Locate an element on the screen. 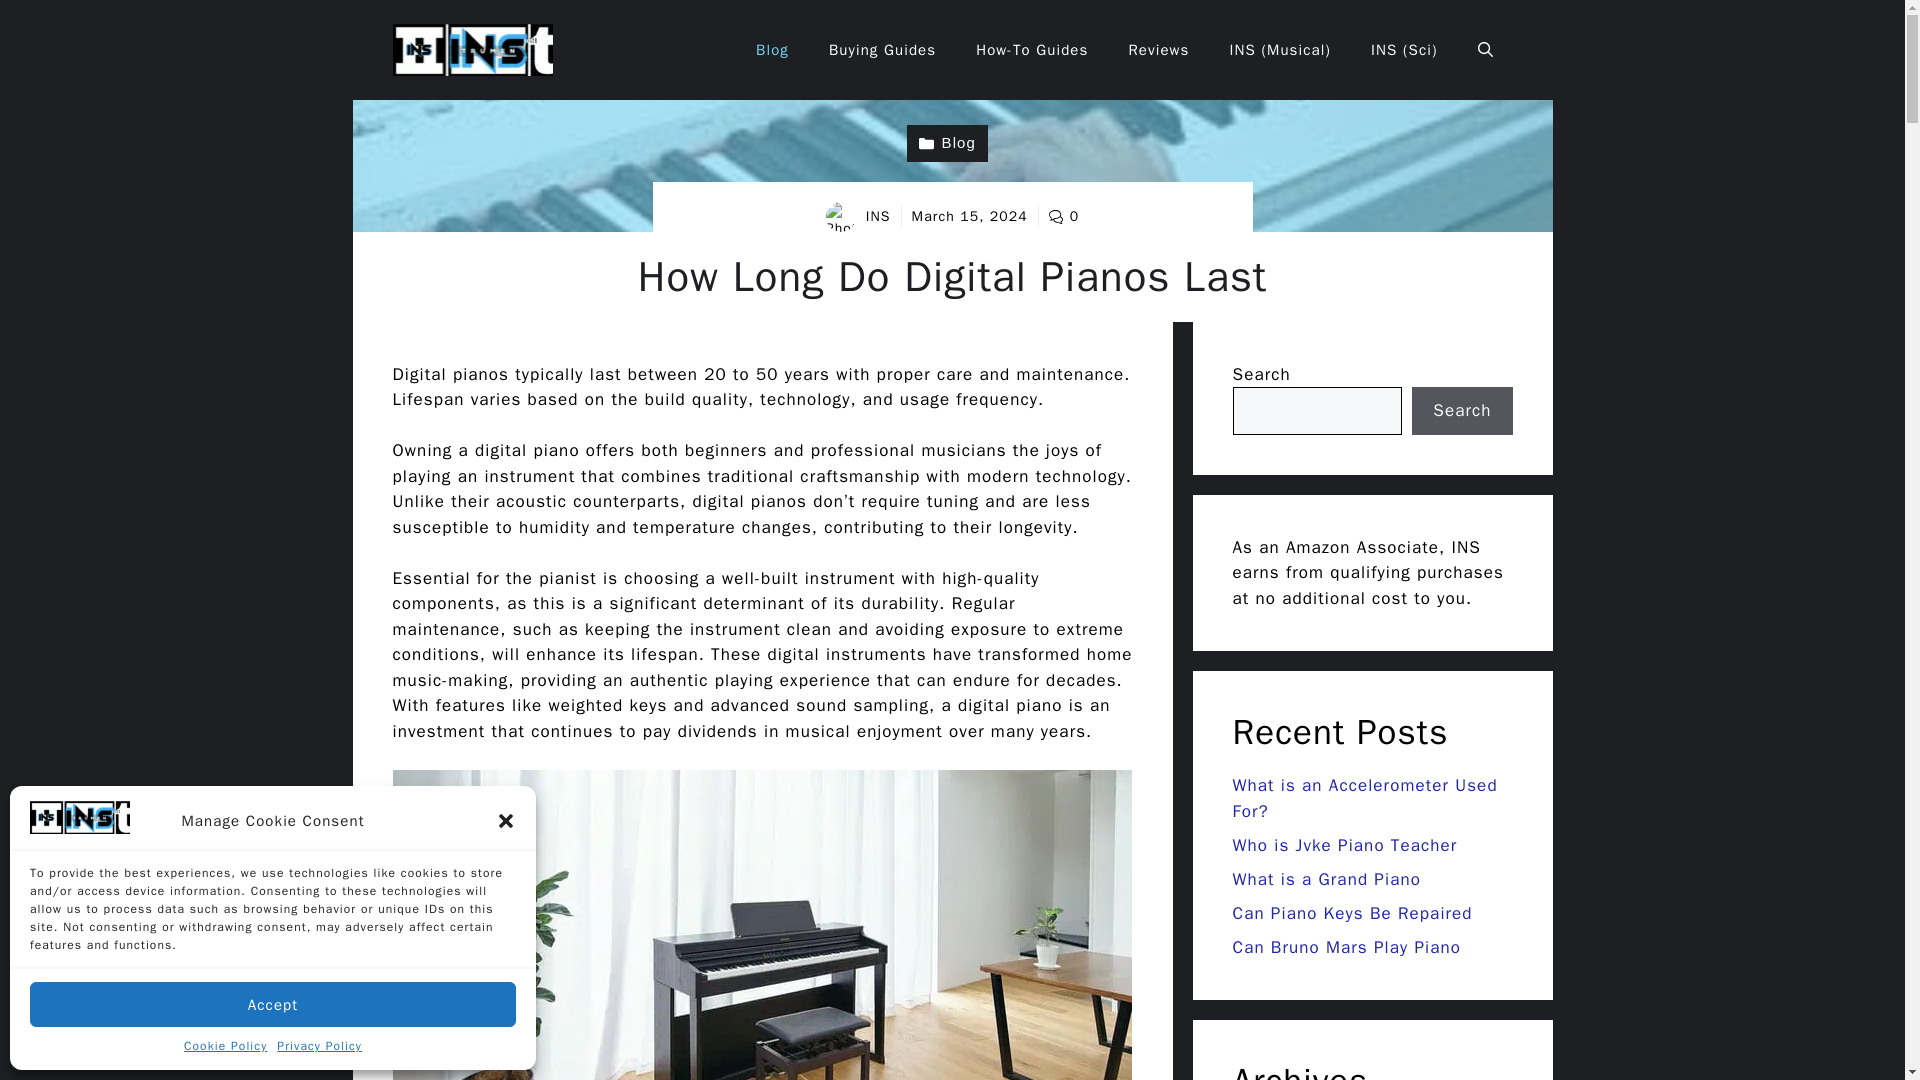 This screenshot has width=1920, height=1080. How-To Guides is located at coordinates (1032, 50).